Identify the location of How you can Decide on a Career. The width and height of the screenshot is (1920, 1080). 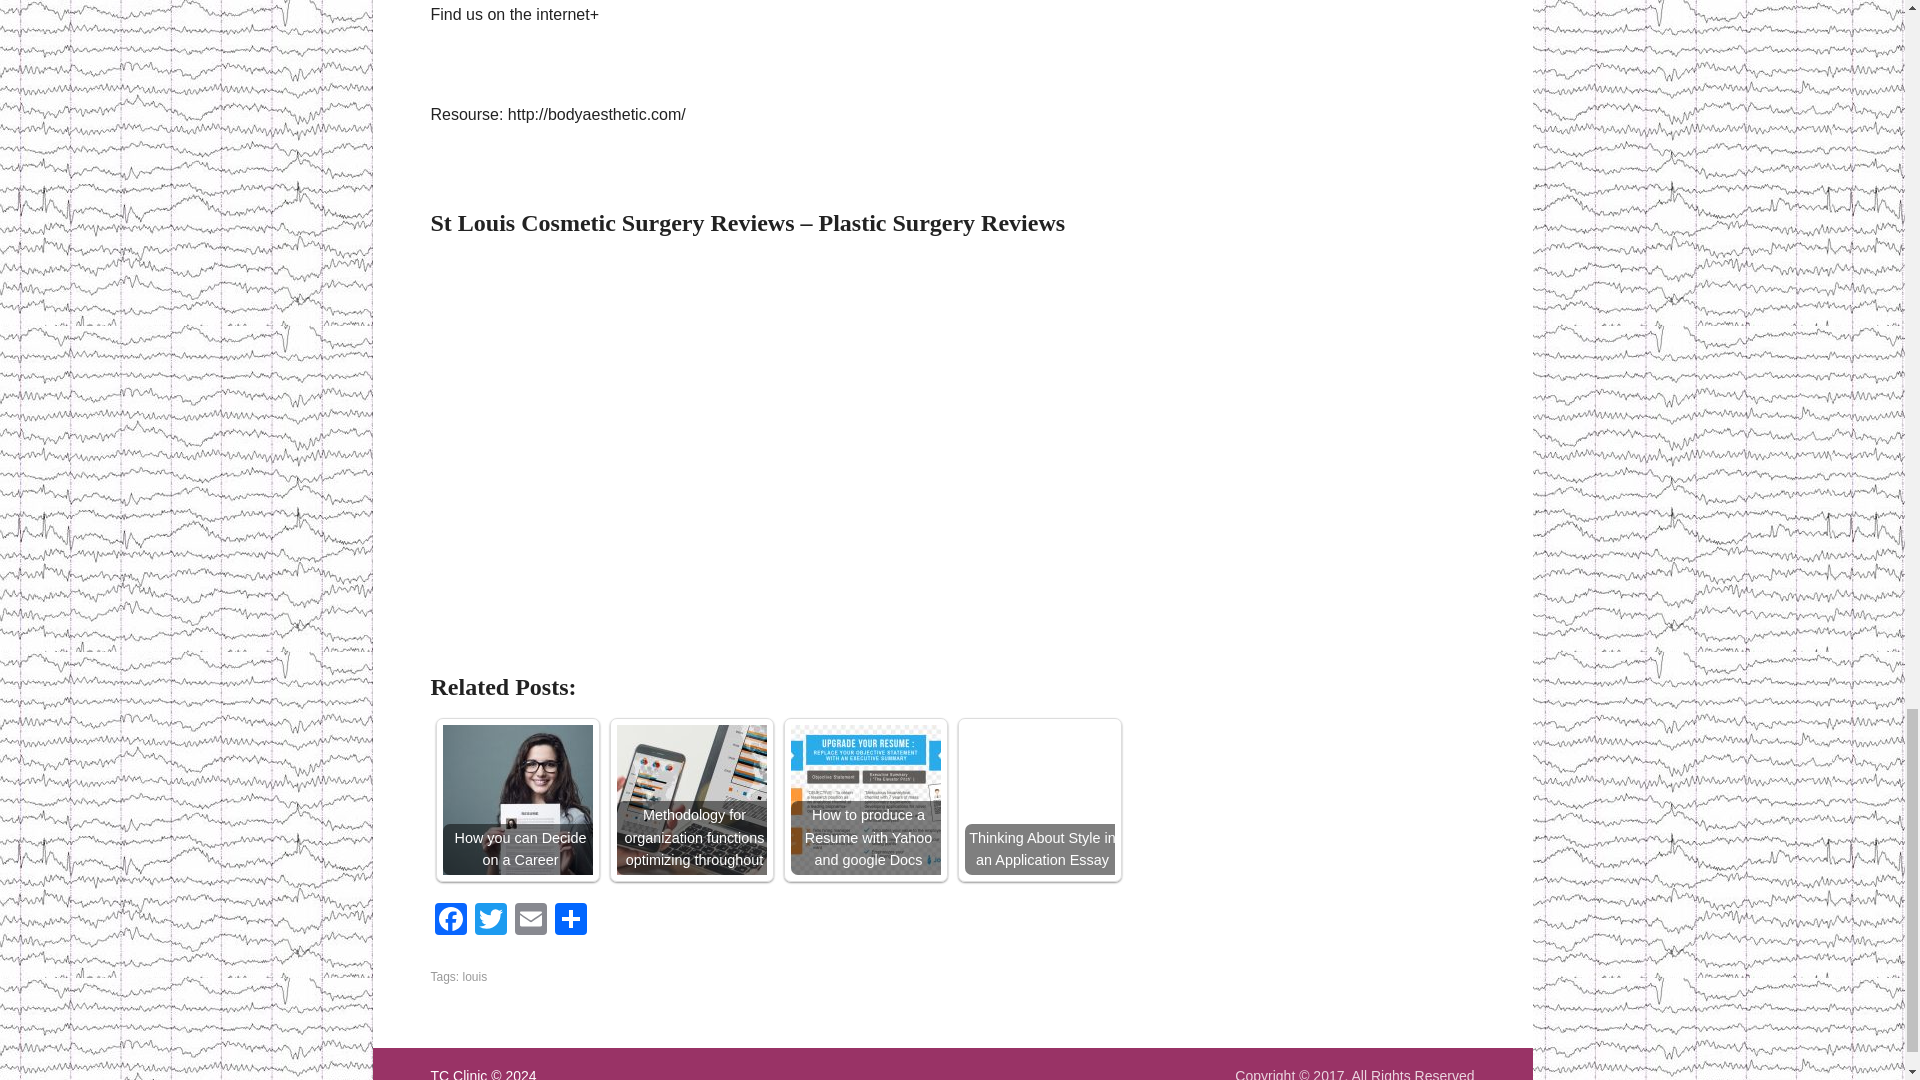
(516, 799).